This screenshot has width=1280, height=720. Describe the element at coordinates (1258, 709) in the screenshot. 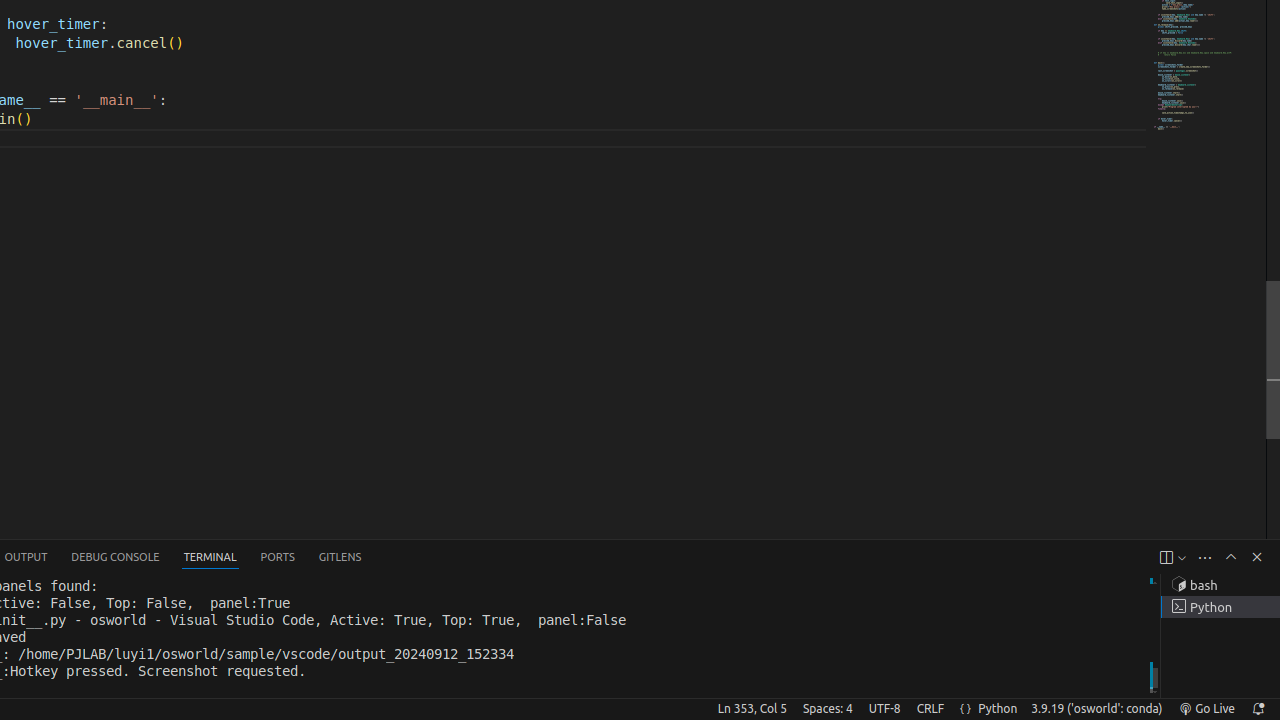

I see `Notifications` at that location.